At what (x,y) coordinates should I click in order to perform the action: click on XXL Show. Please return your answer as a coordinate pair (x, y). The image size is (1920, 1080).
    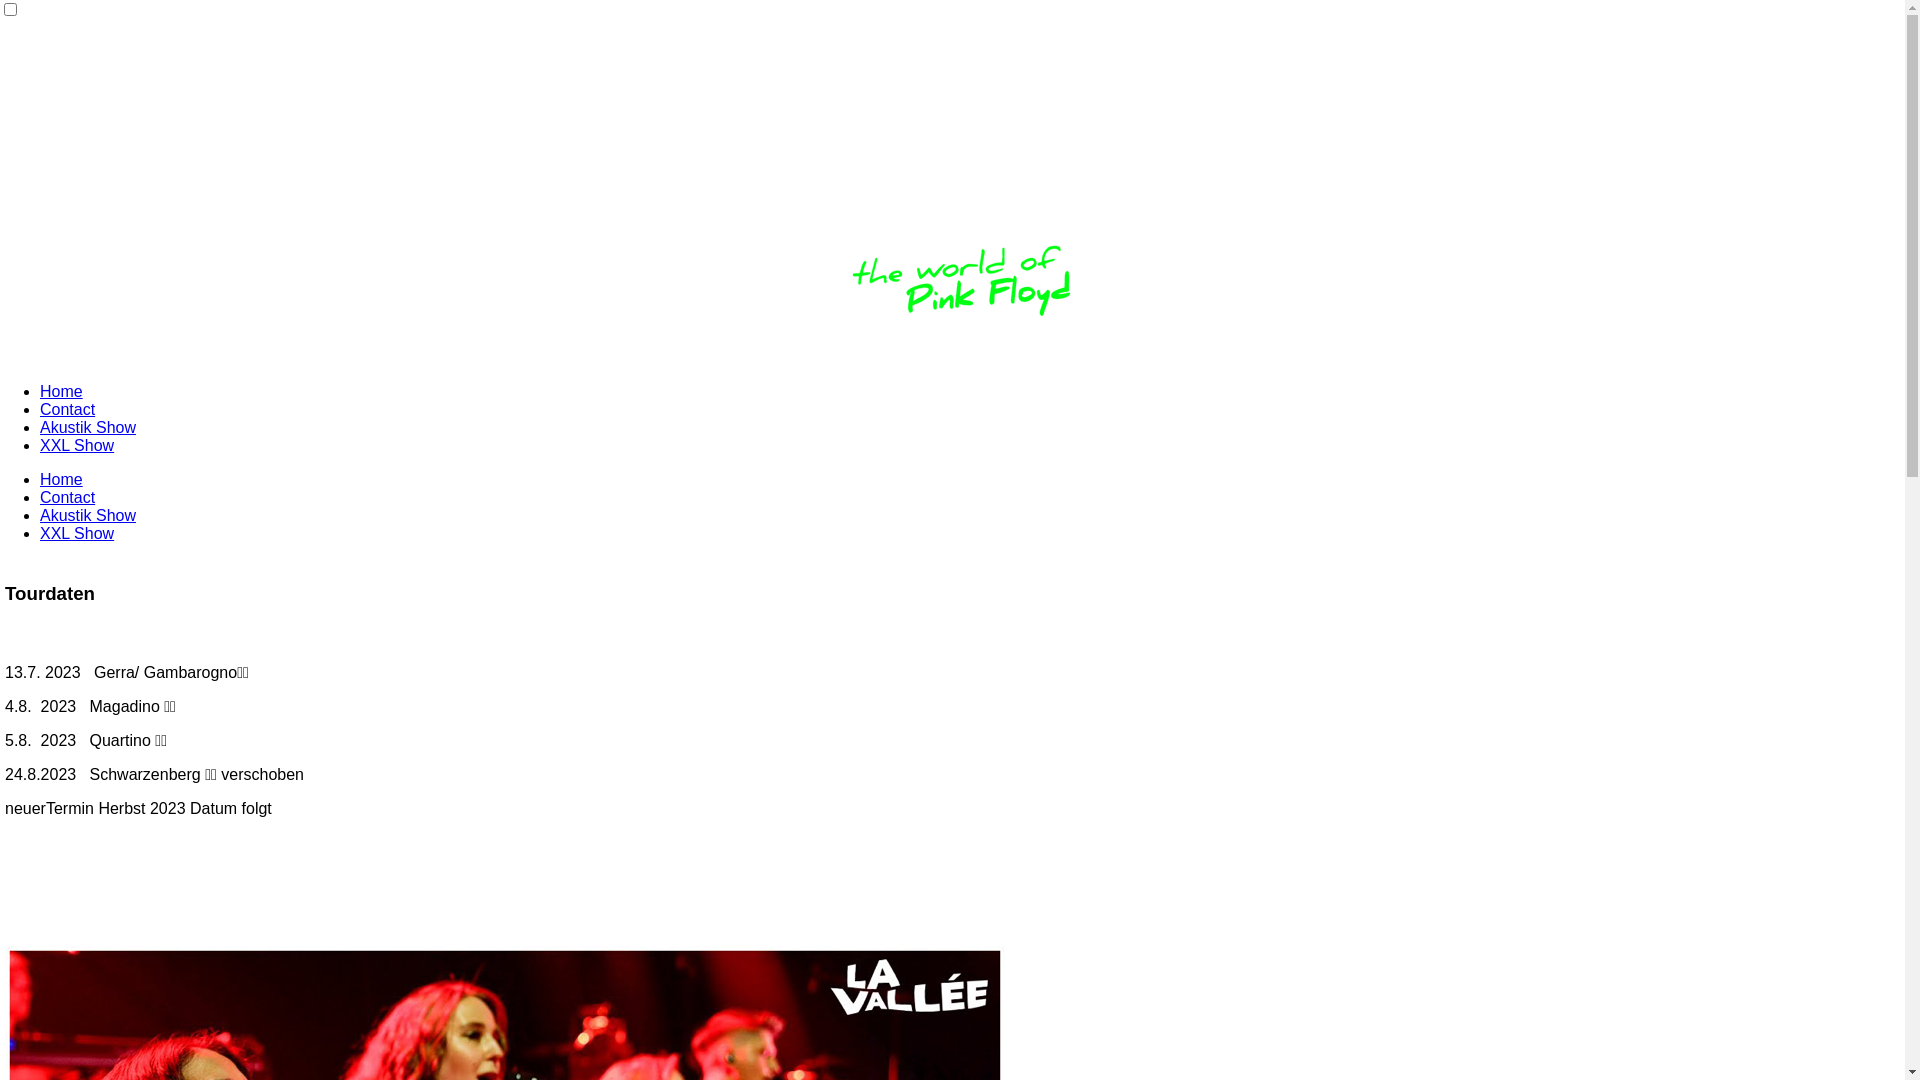
    Looking at the image, I should click on (77, 534).